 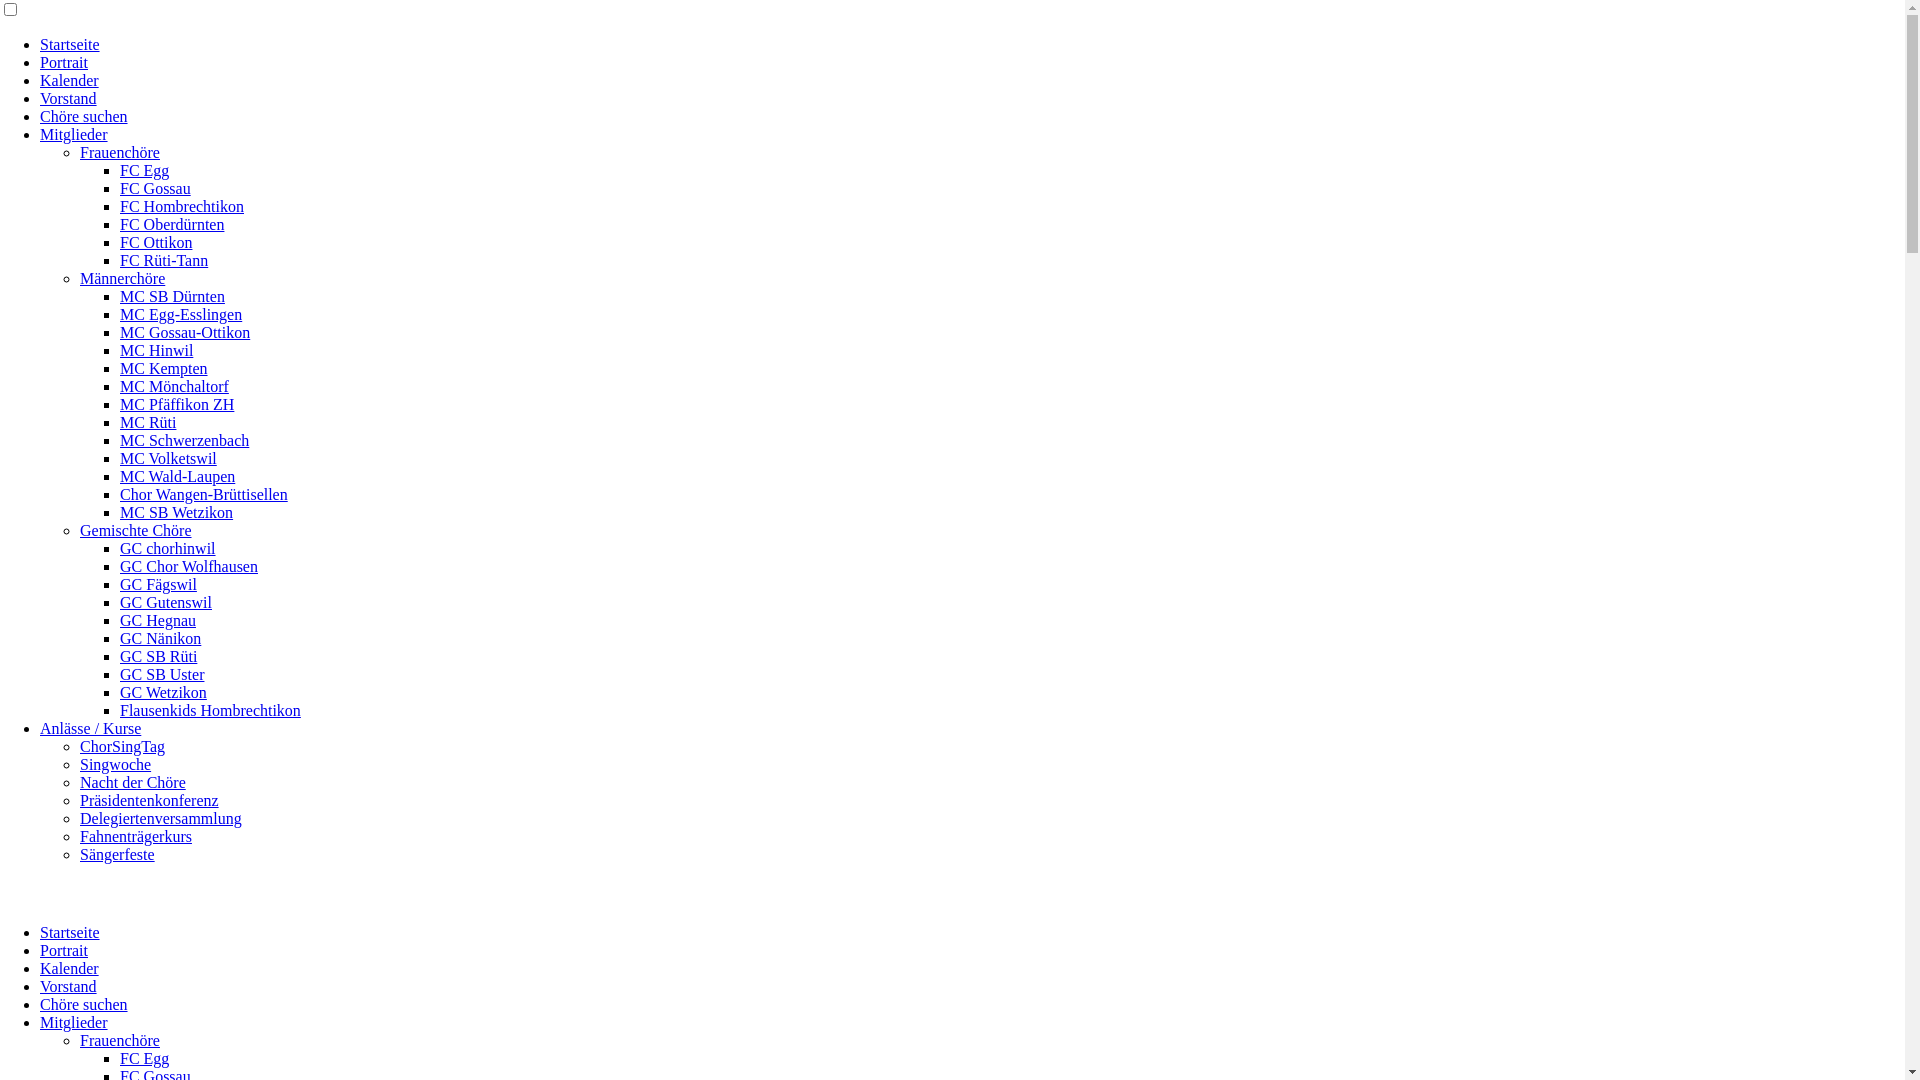 I want to click on MC Wald-Laupen, so click(x=178, y=476).